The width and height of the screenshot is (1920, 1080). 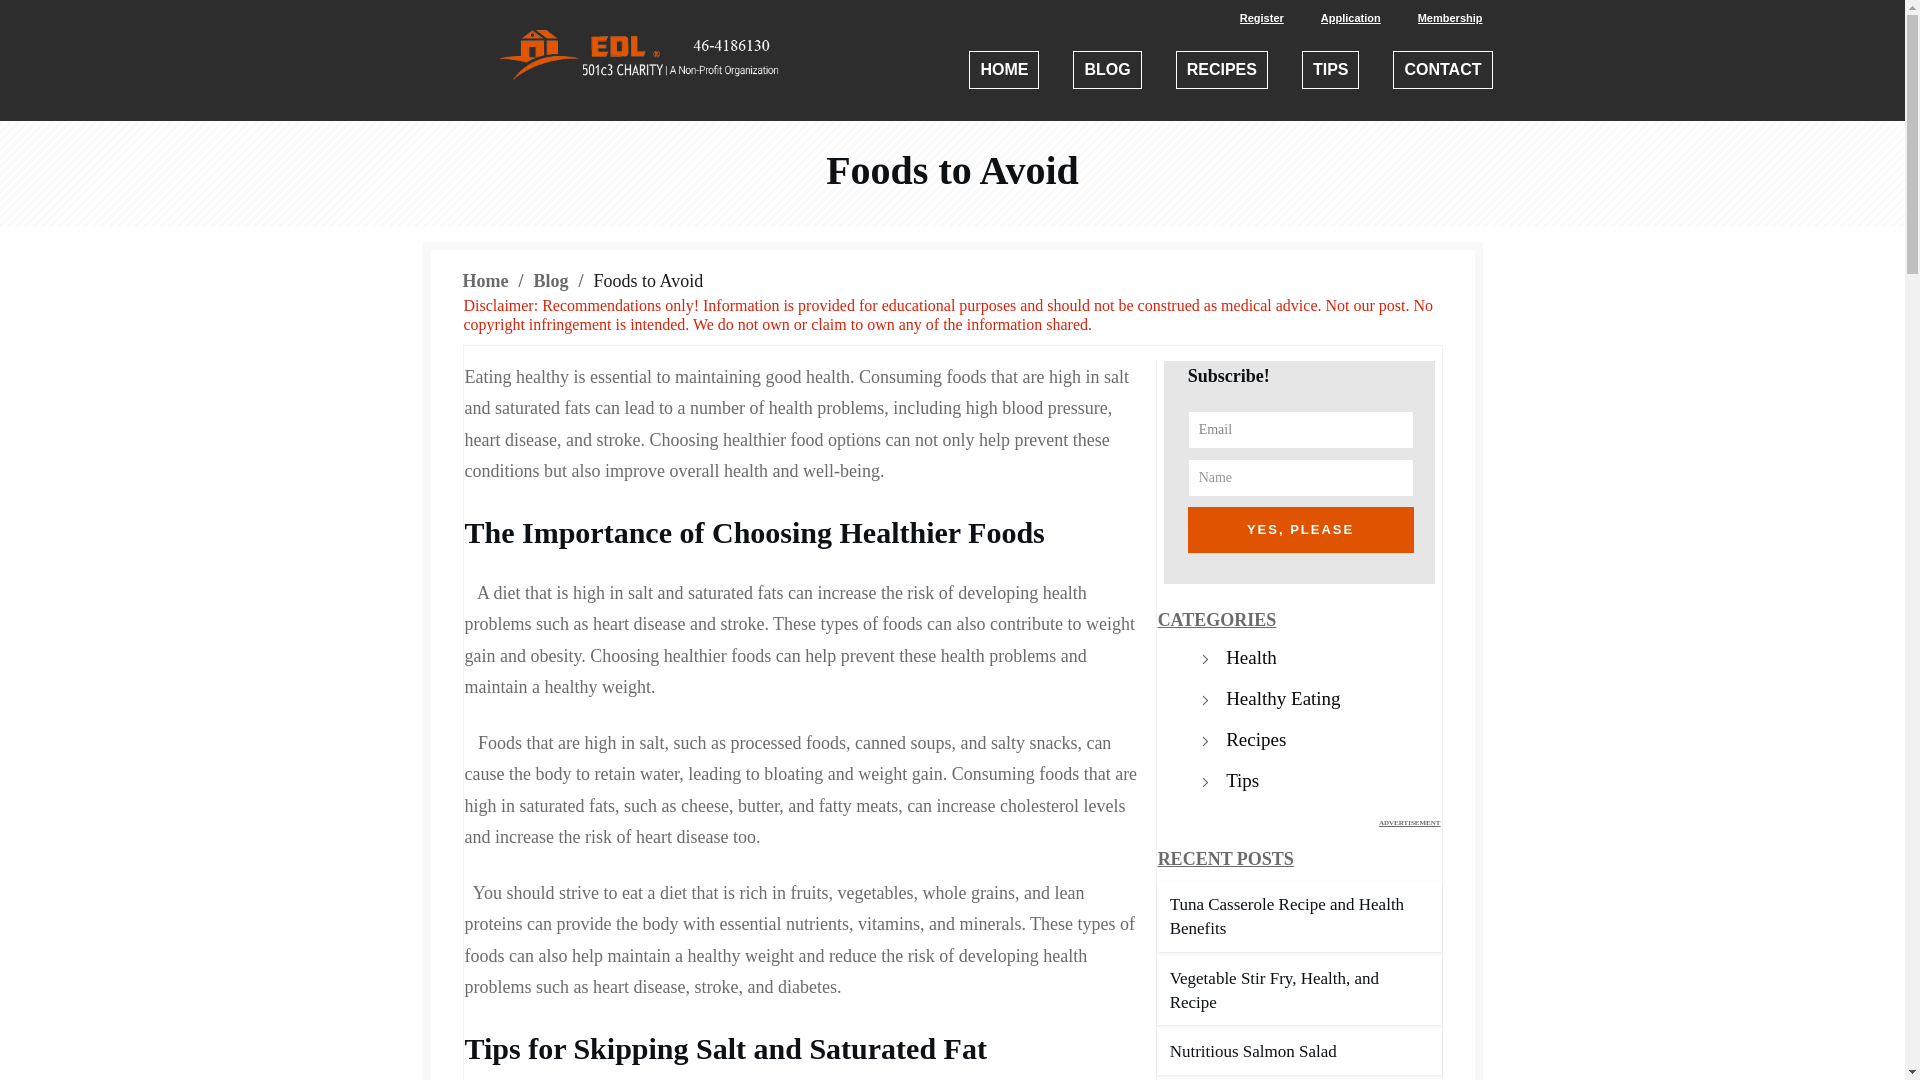 I want to click on Recipes, so click(x=1256, y=740).